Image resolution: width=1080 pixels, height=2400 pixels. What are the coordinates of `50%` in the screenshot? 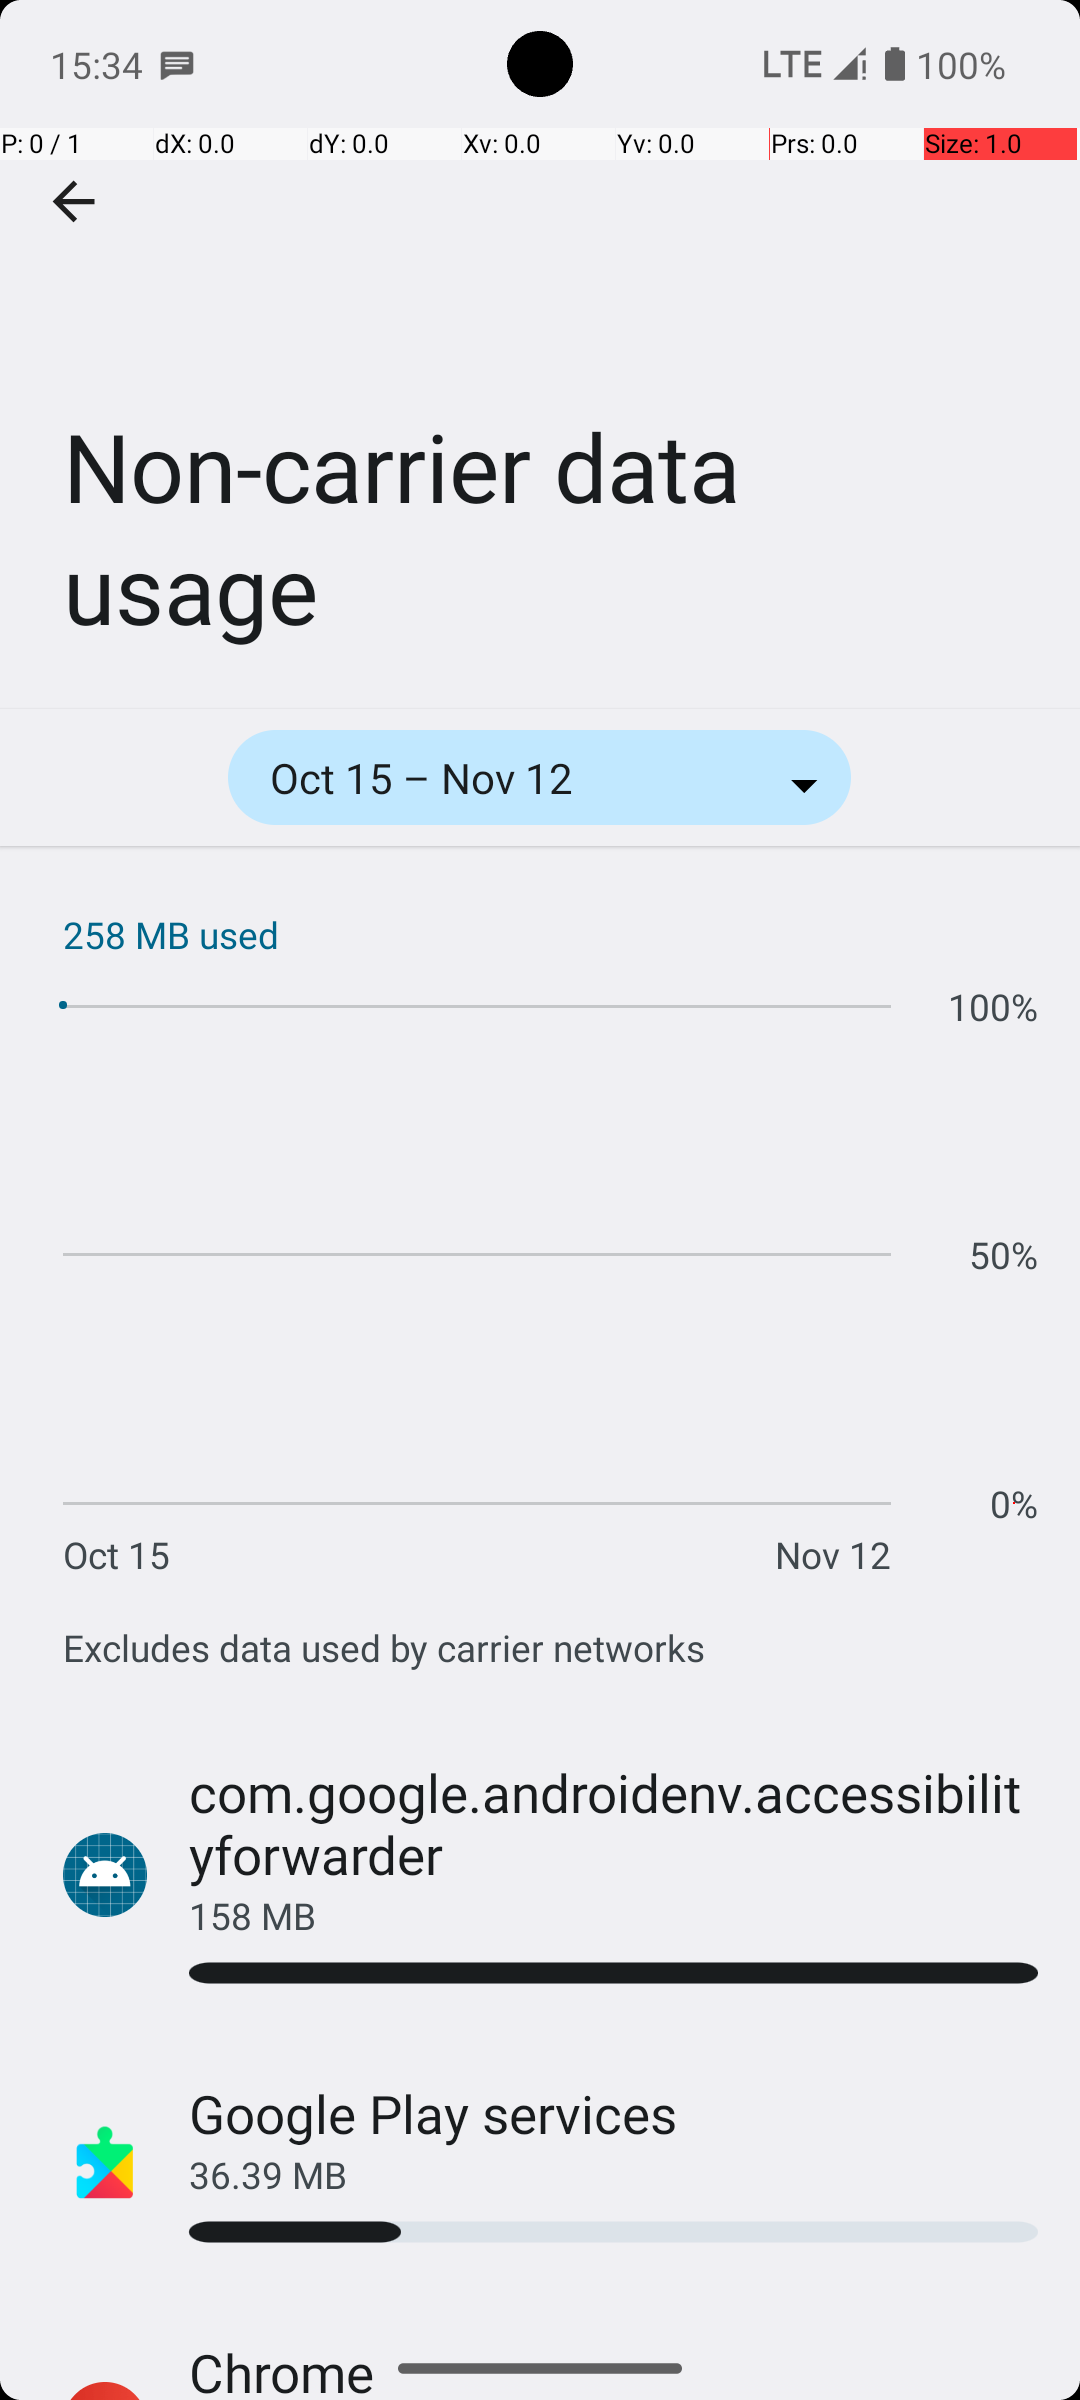 It's located at (1004, 1254).